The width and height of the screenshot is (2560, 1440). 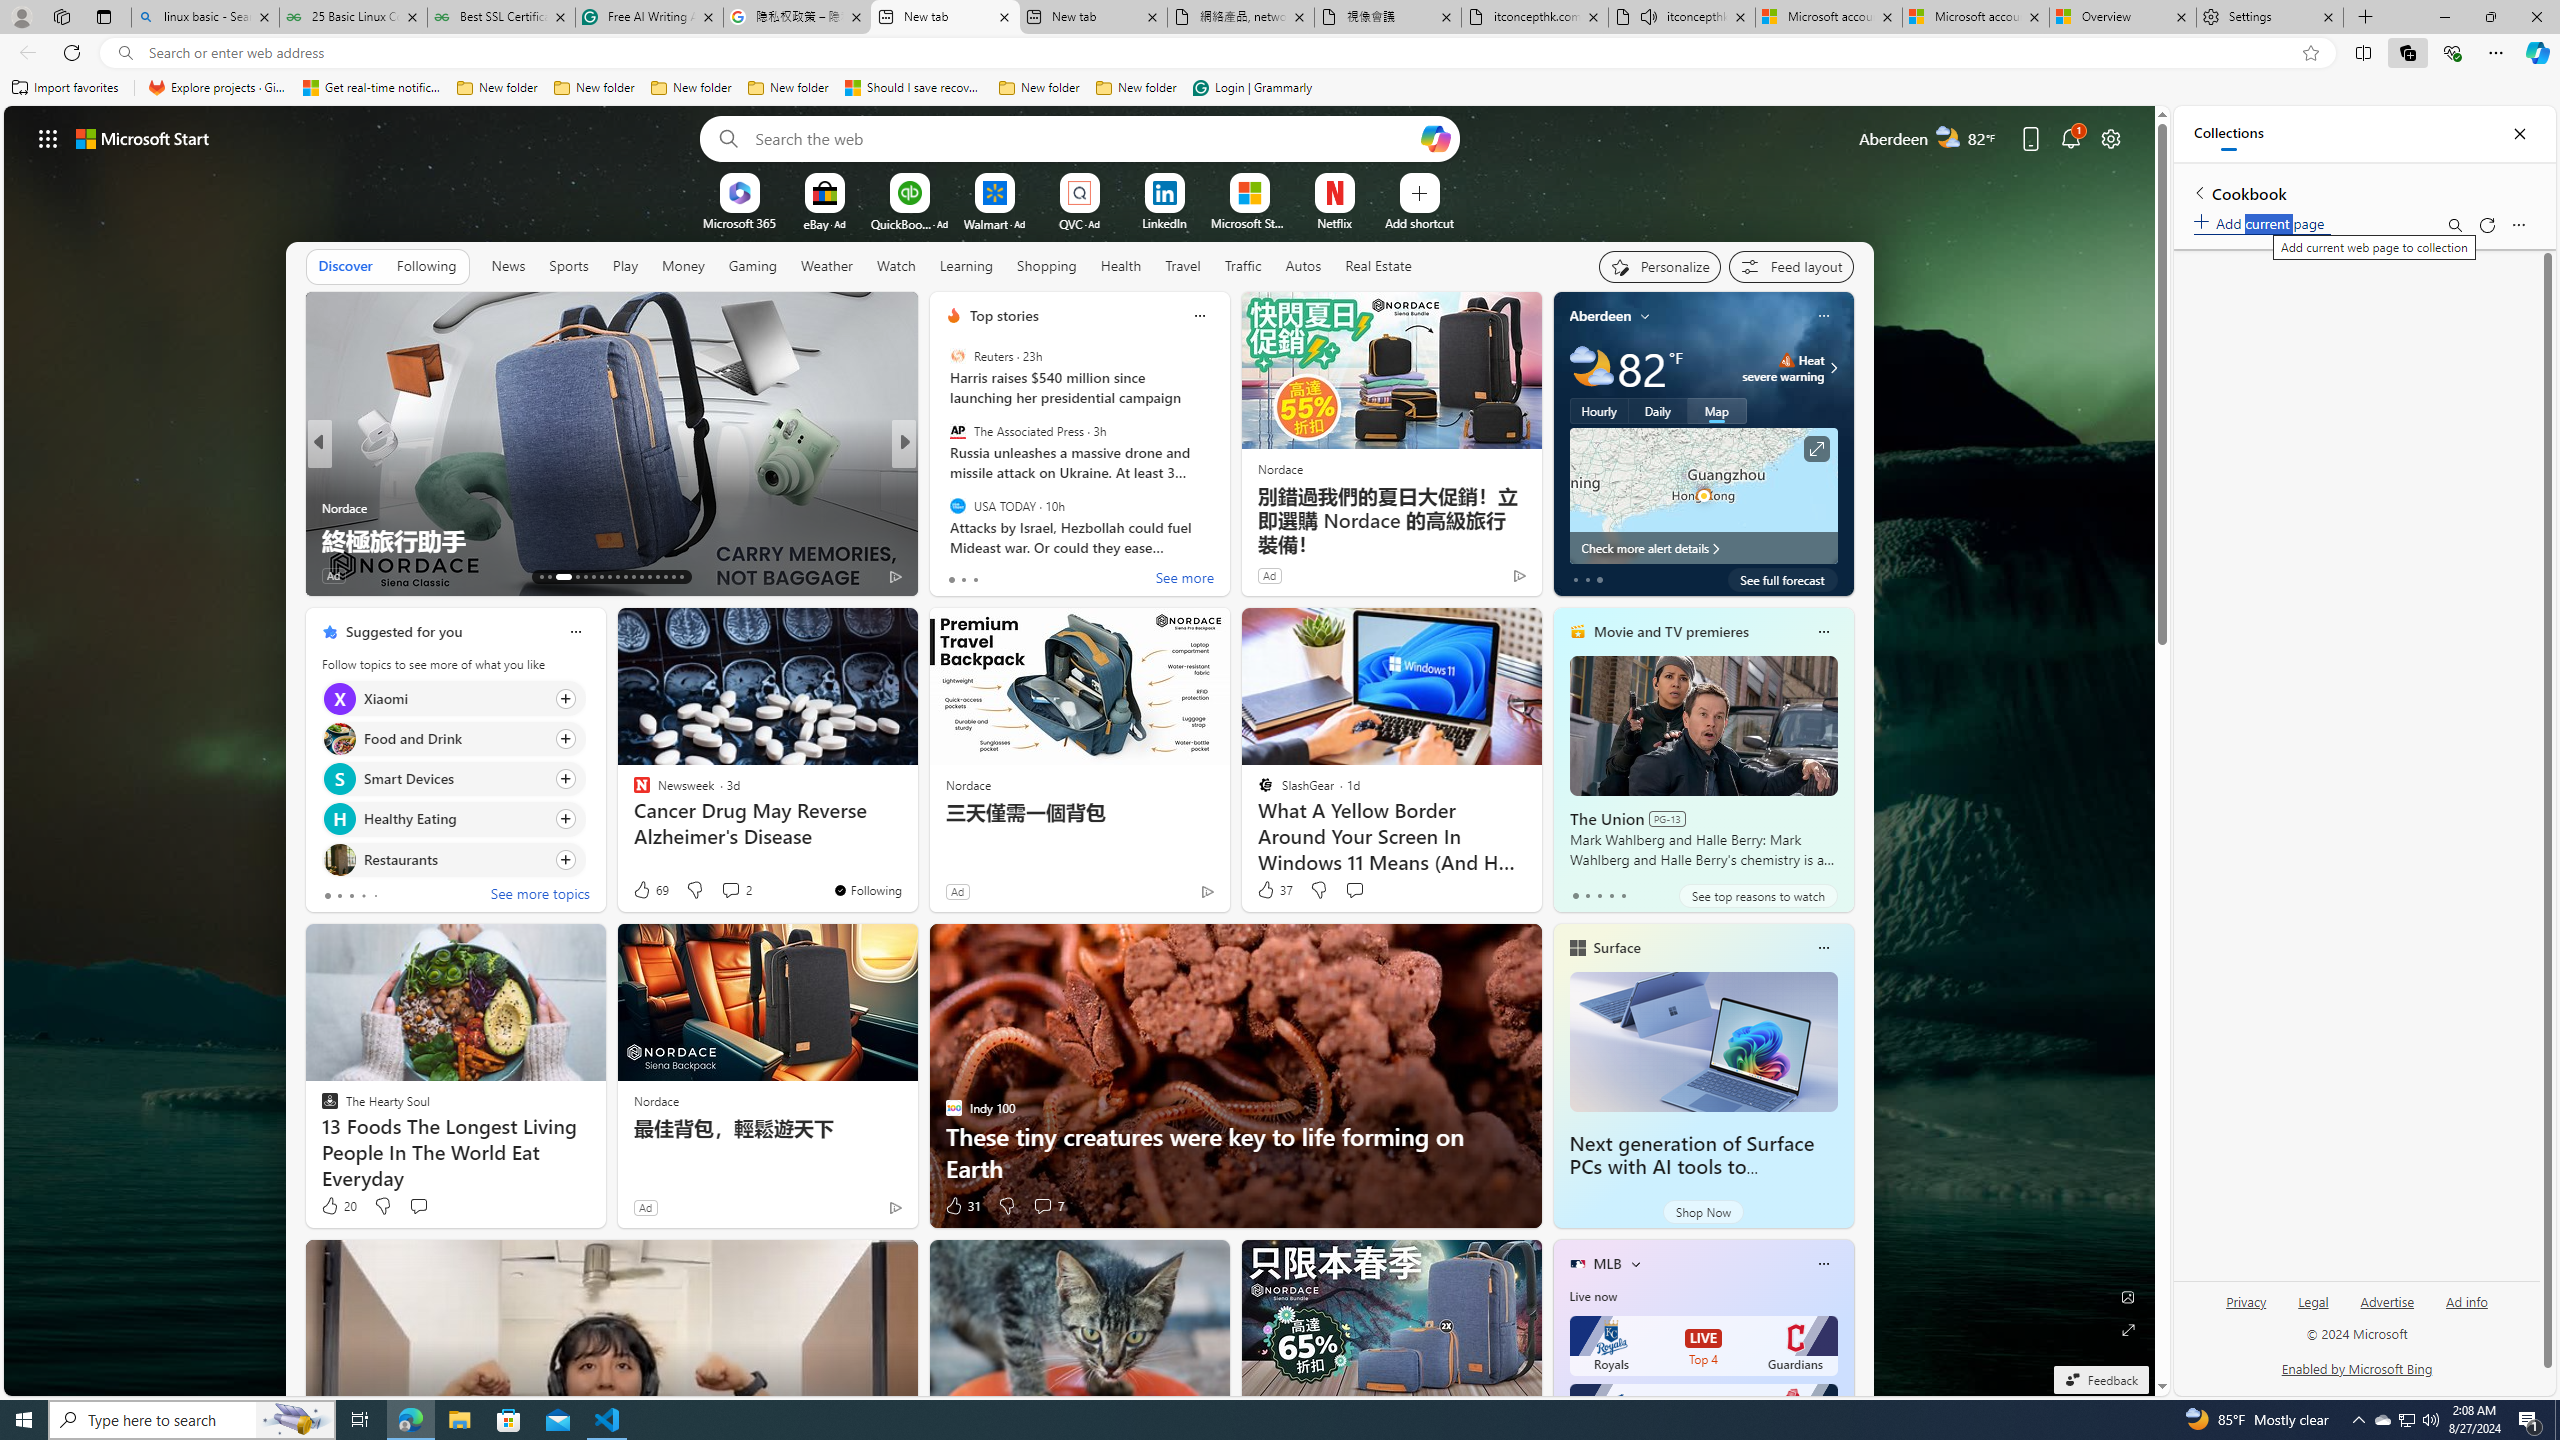 I want to click on How to disable fast startup in Windows 11, so click(x=1227, y=540).